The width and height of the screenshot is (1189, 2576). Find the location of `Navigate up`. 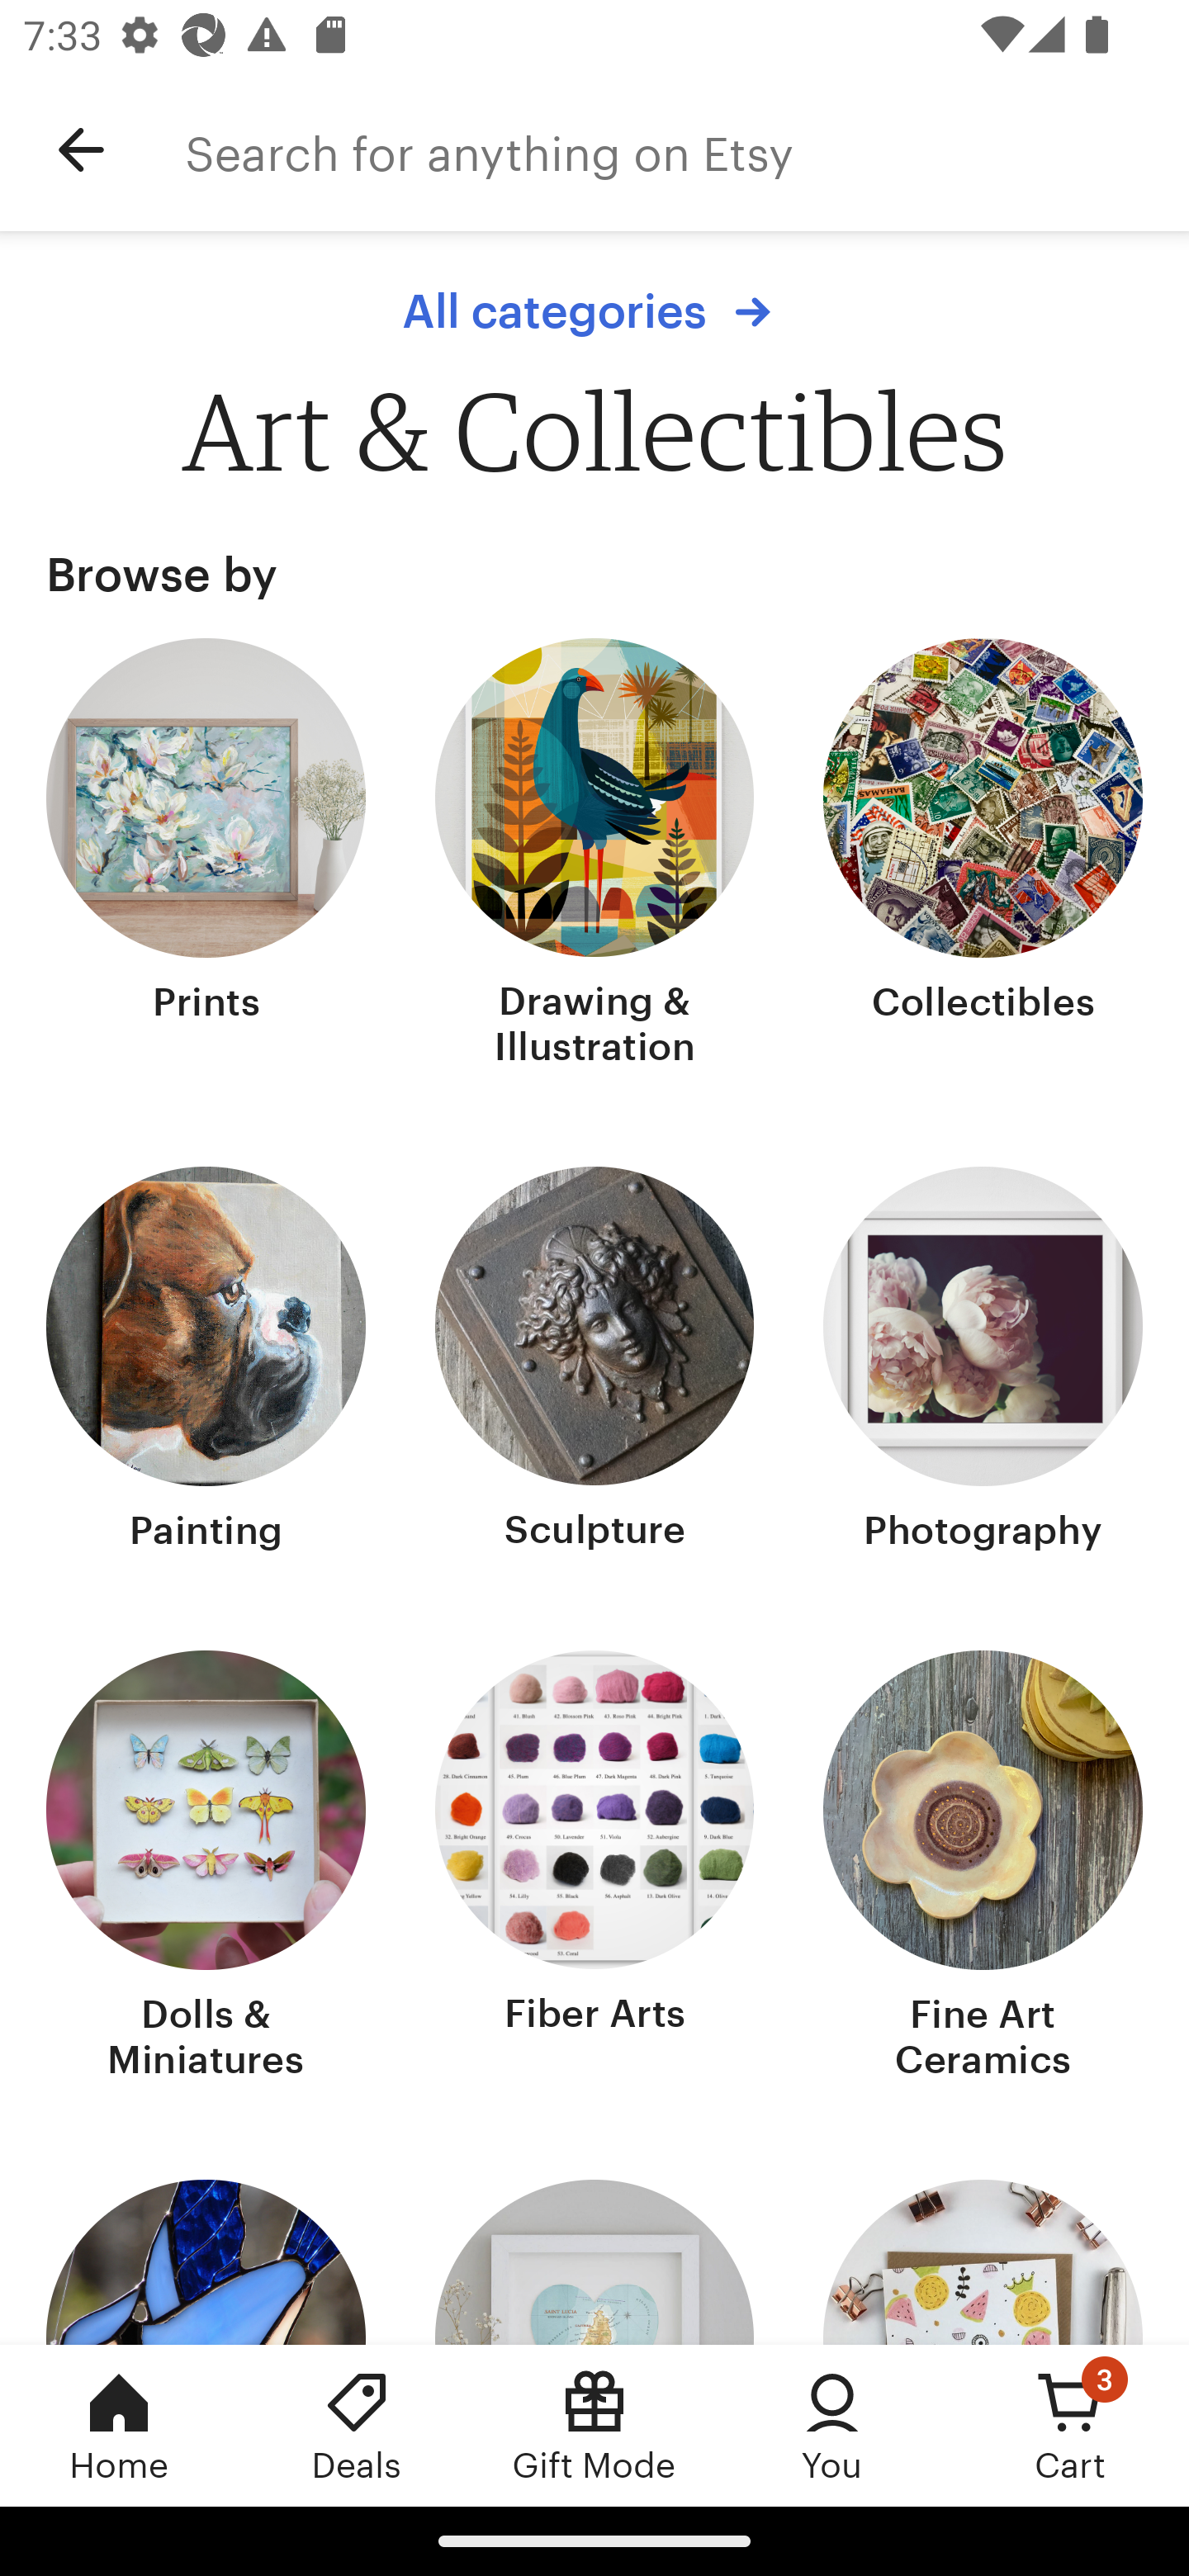

Navigate up is located at coordinates (81, 150).